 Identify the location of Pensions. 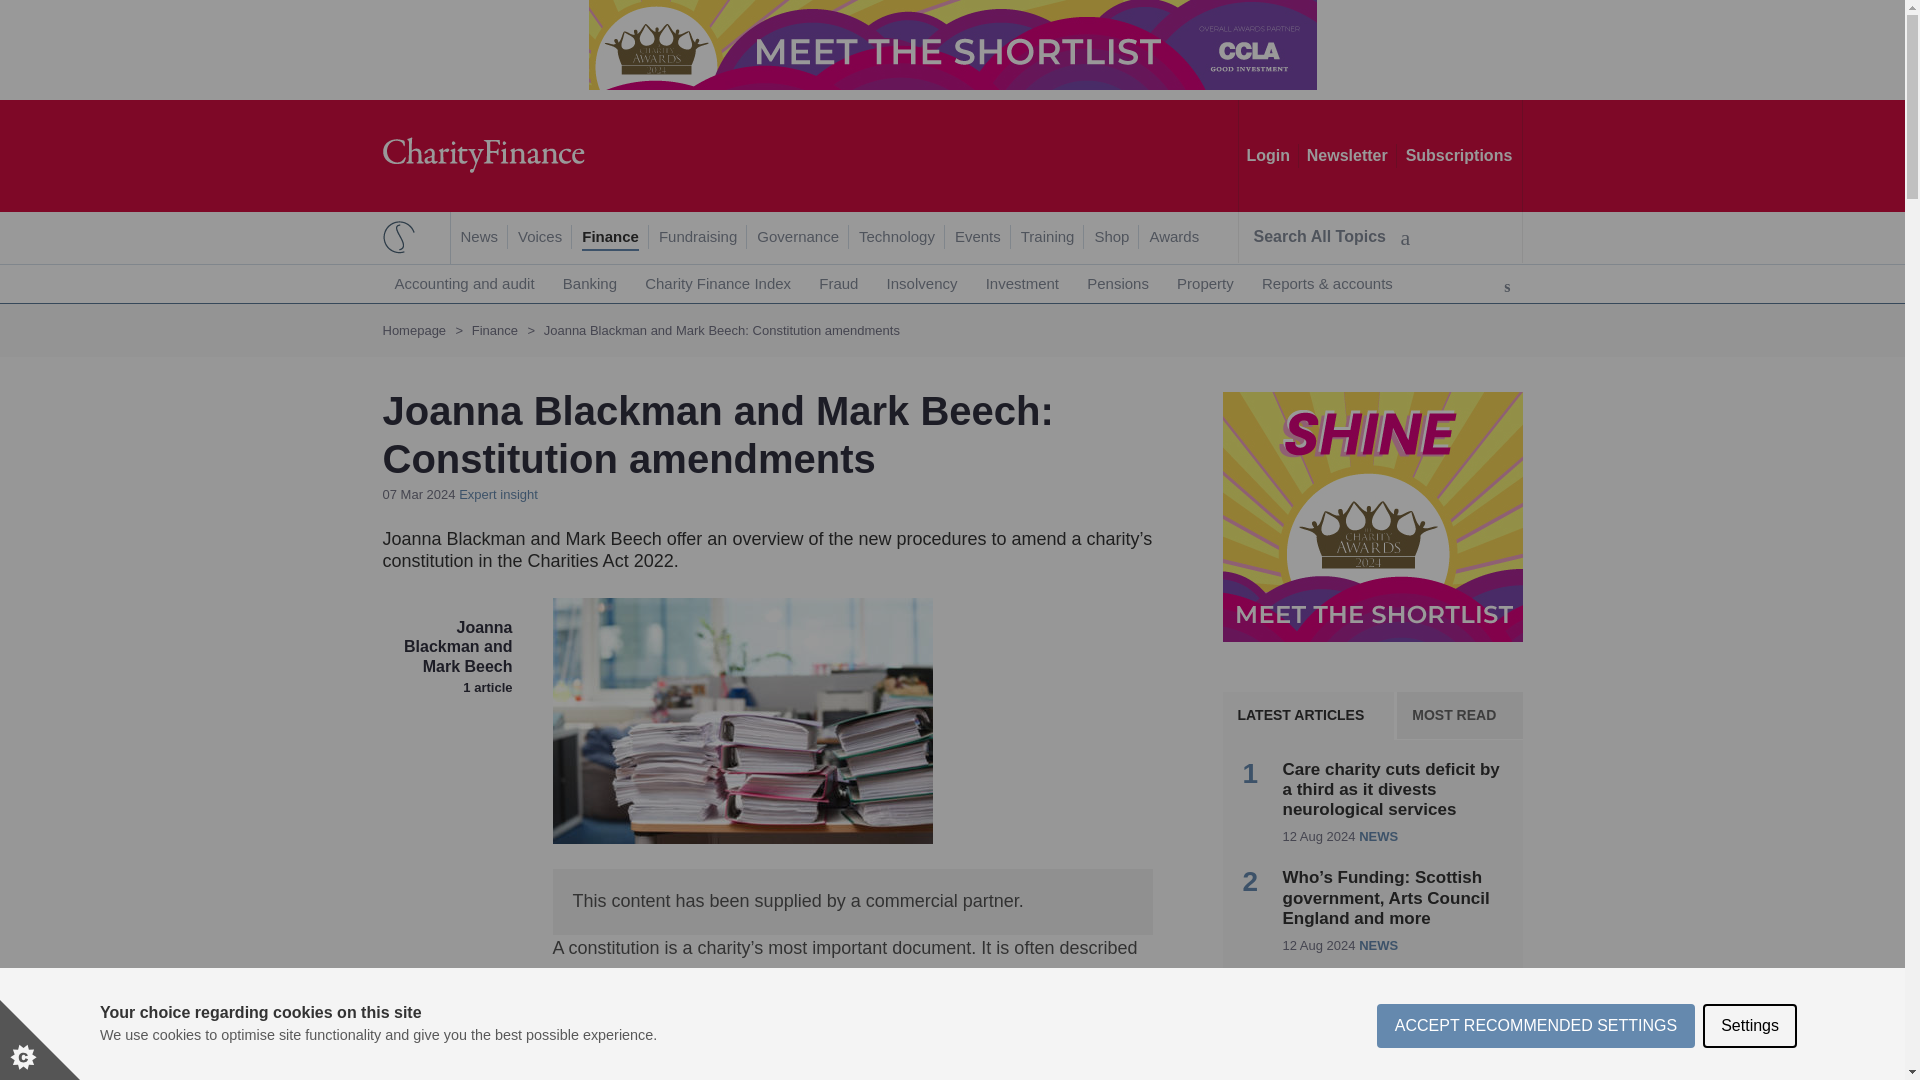
(1118, 283).